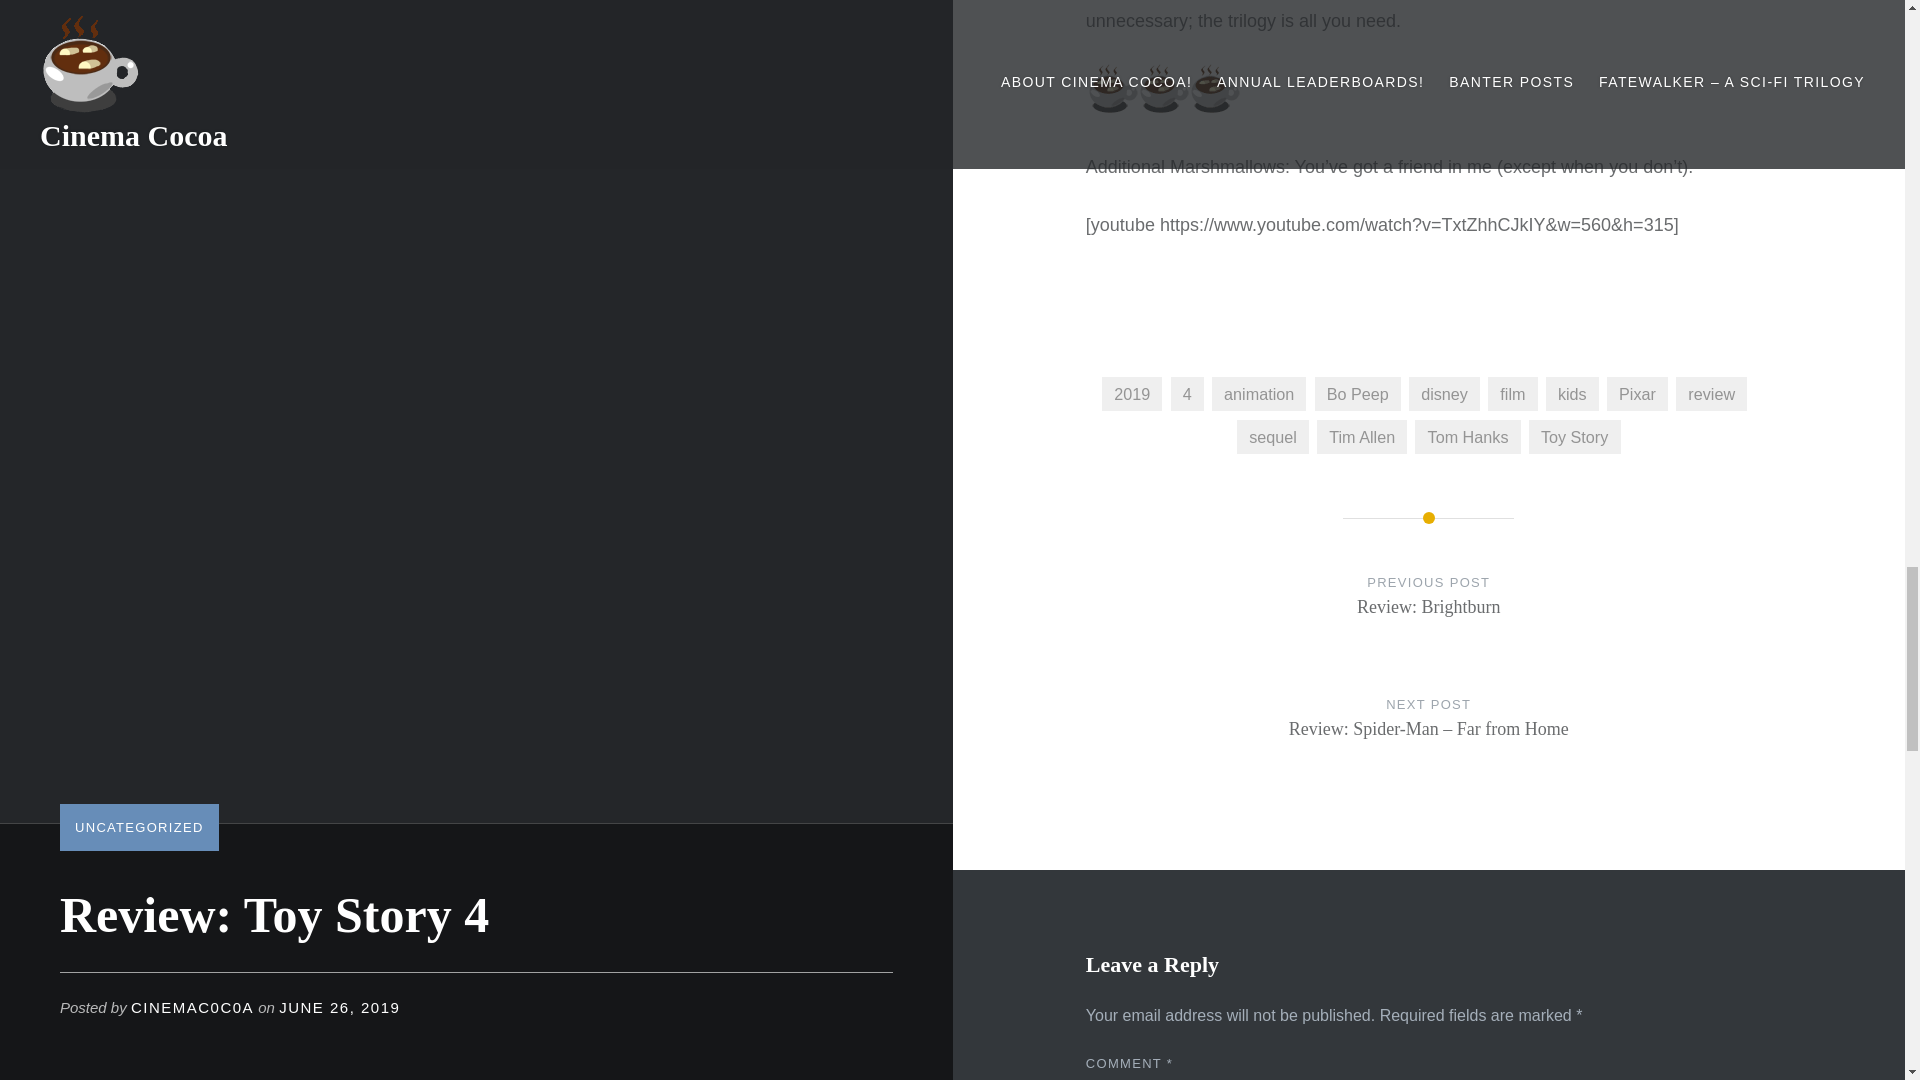 The image size is (1920, 1080). I want to click on kids, so click(1572, 394).